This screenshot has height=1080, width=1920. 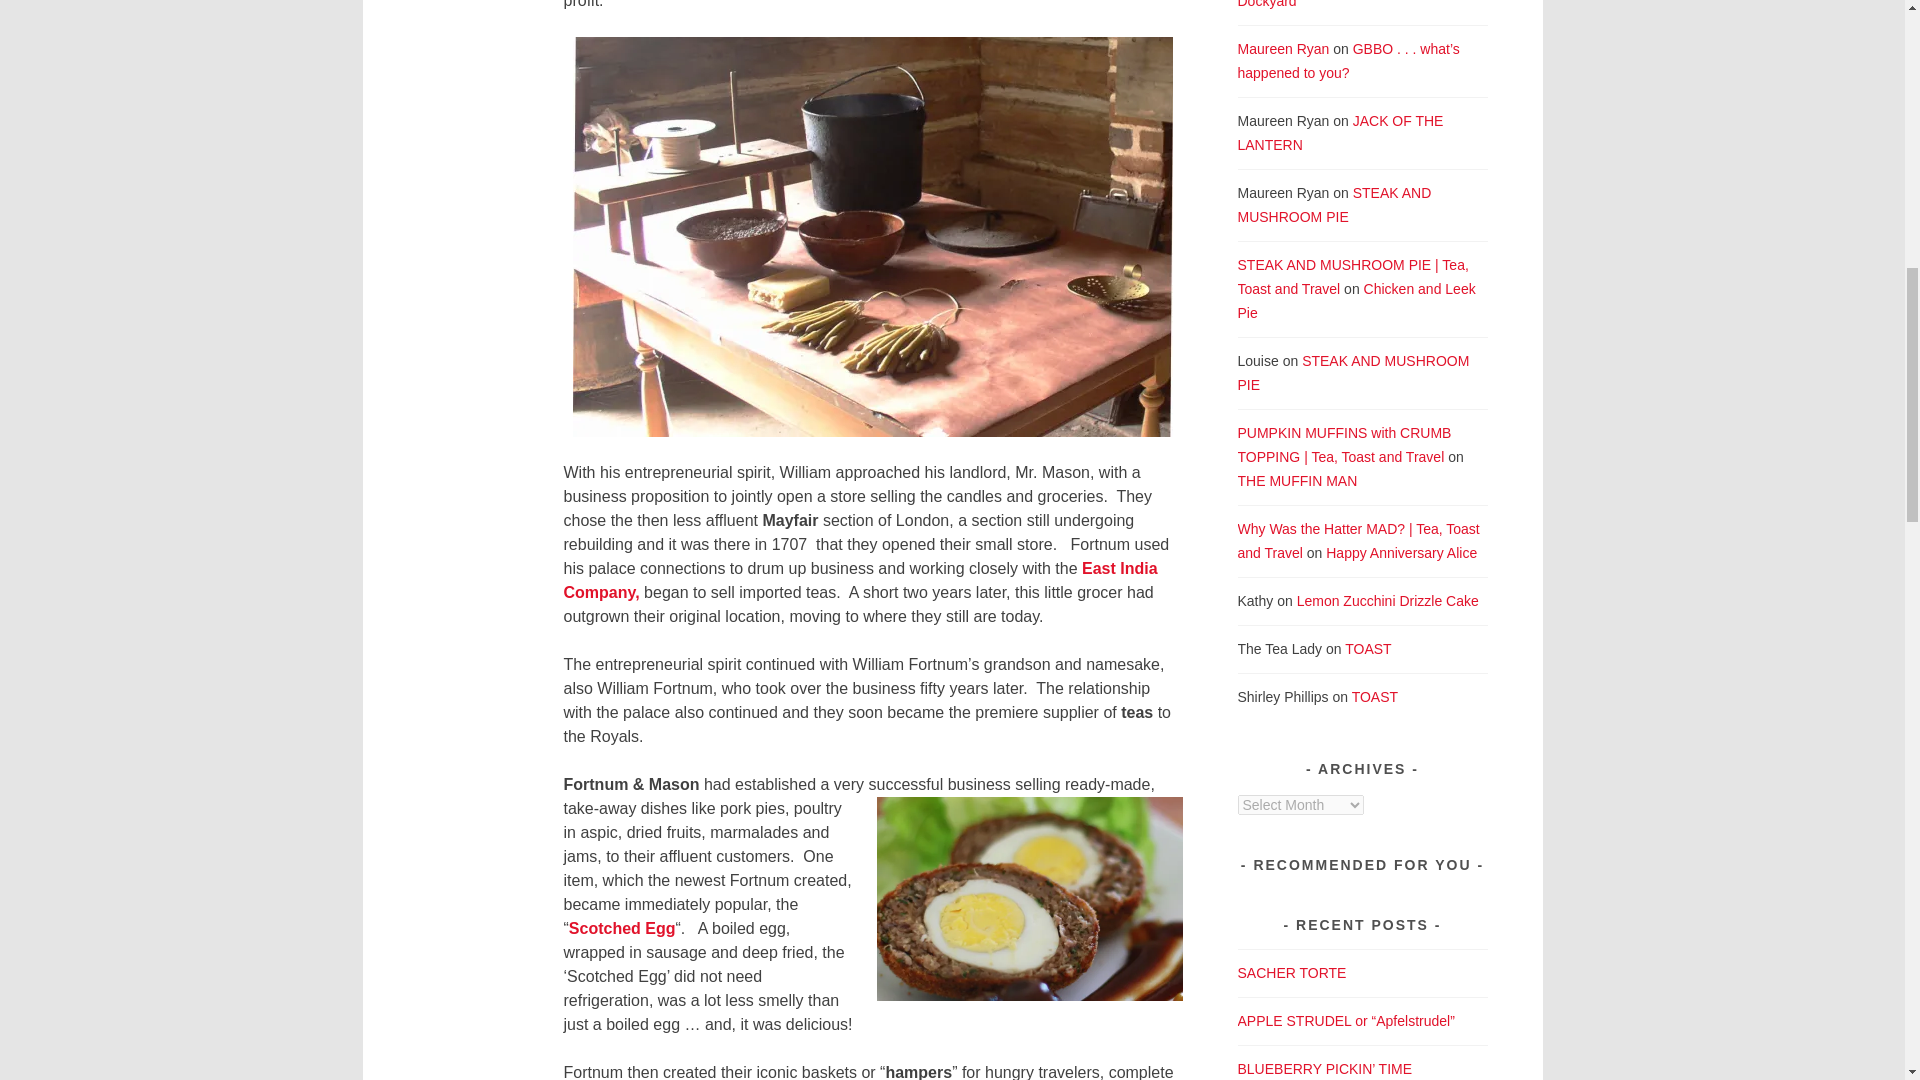 I want to click on JACK OF THE LANTERN, so click(x=1340, y=133).